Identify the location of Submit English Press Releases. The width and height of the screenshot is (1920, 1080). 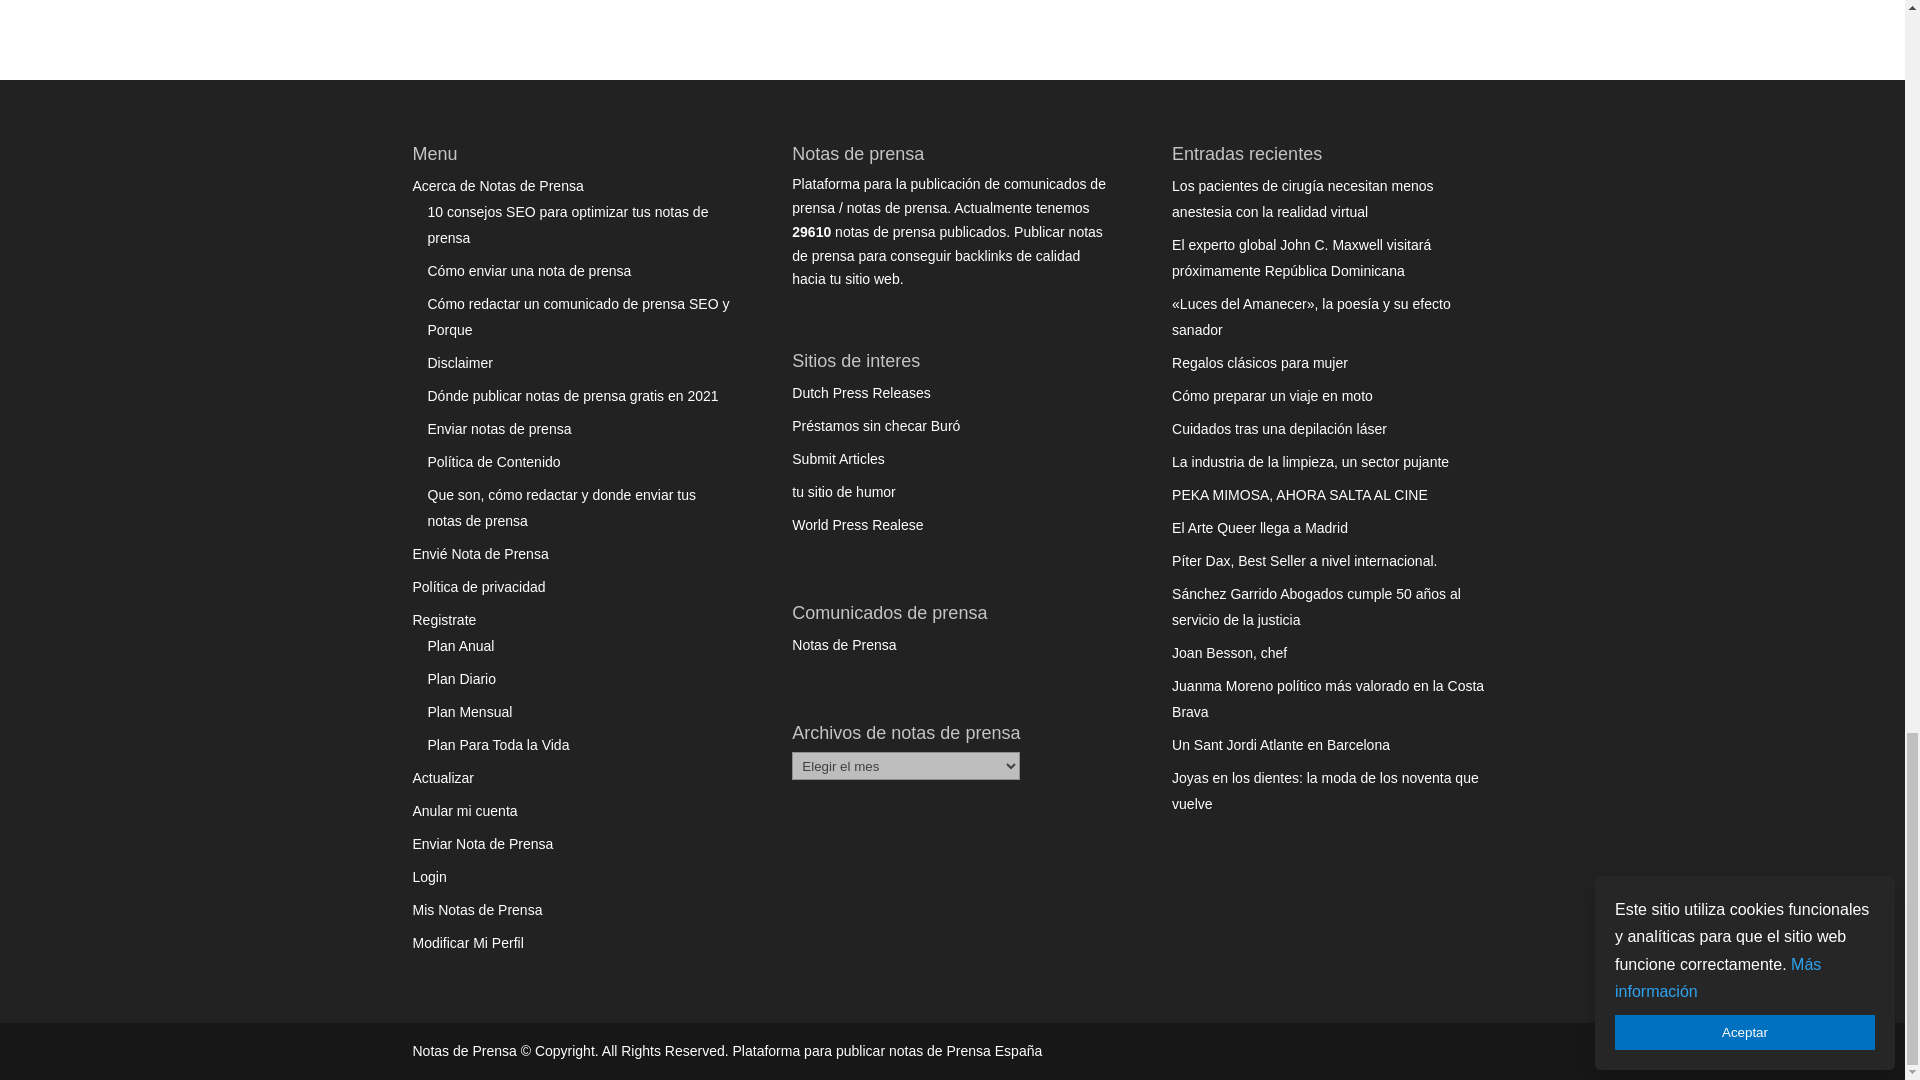
(857, 525).